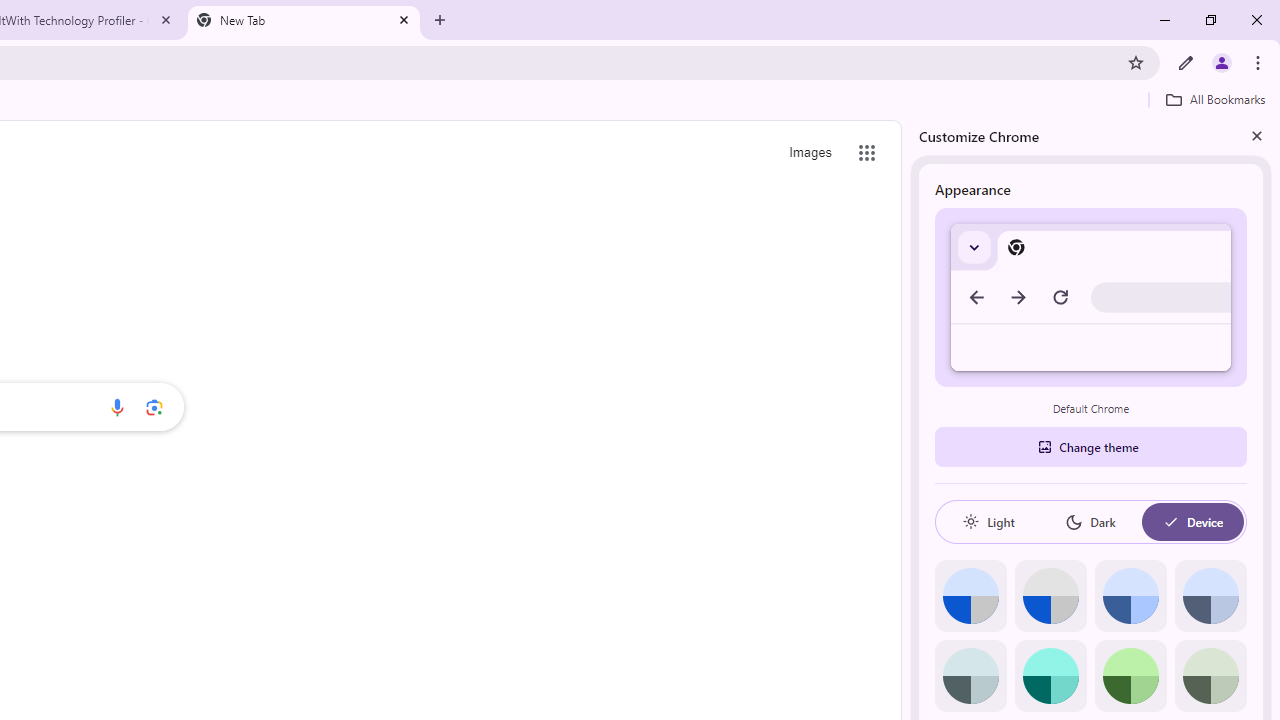 The image size is (1280, 720). I want to click on Green, so click(1130, 676).